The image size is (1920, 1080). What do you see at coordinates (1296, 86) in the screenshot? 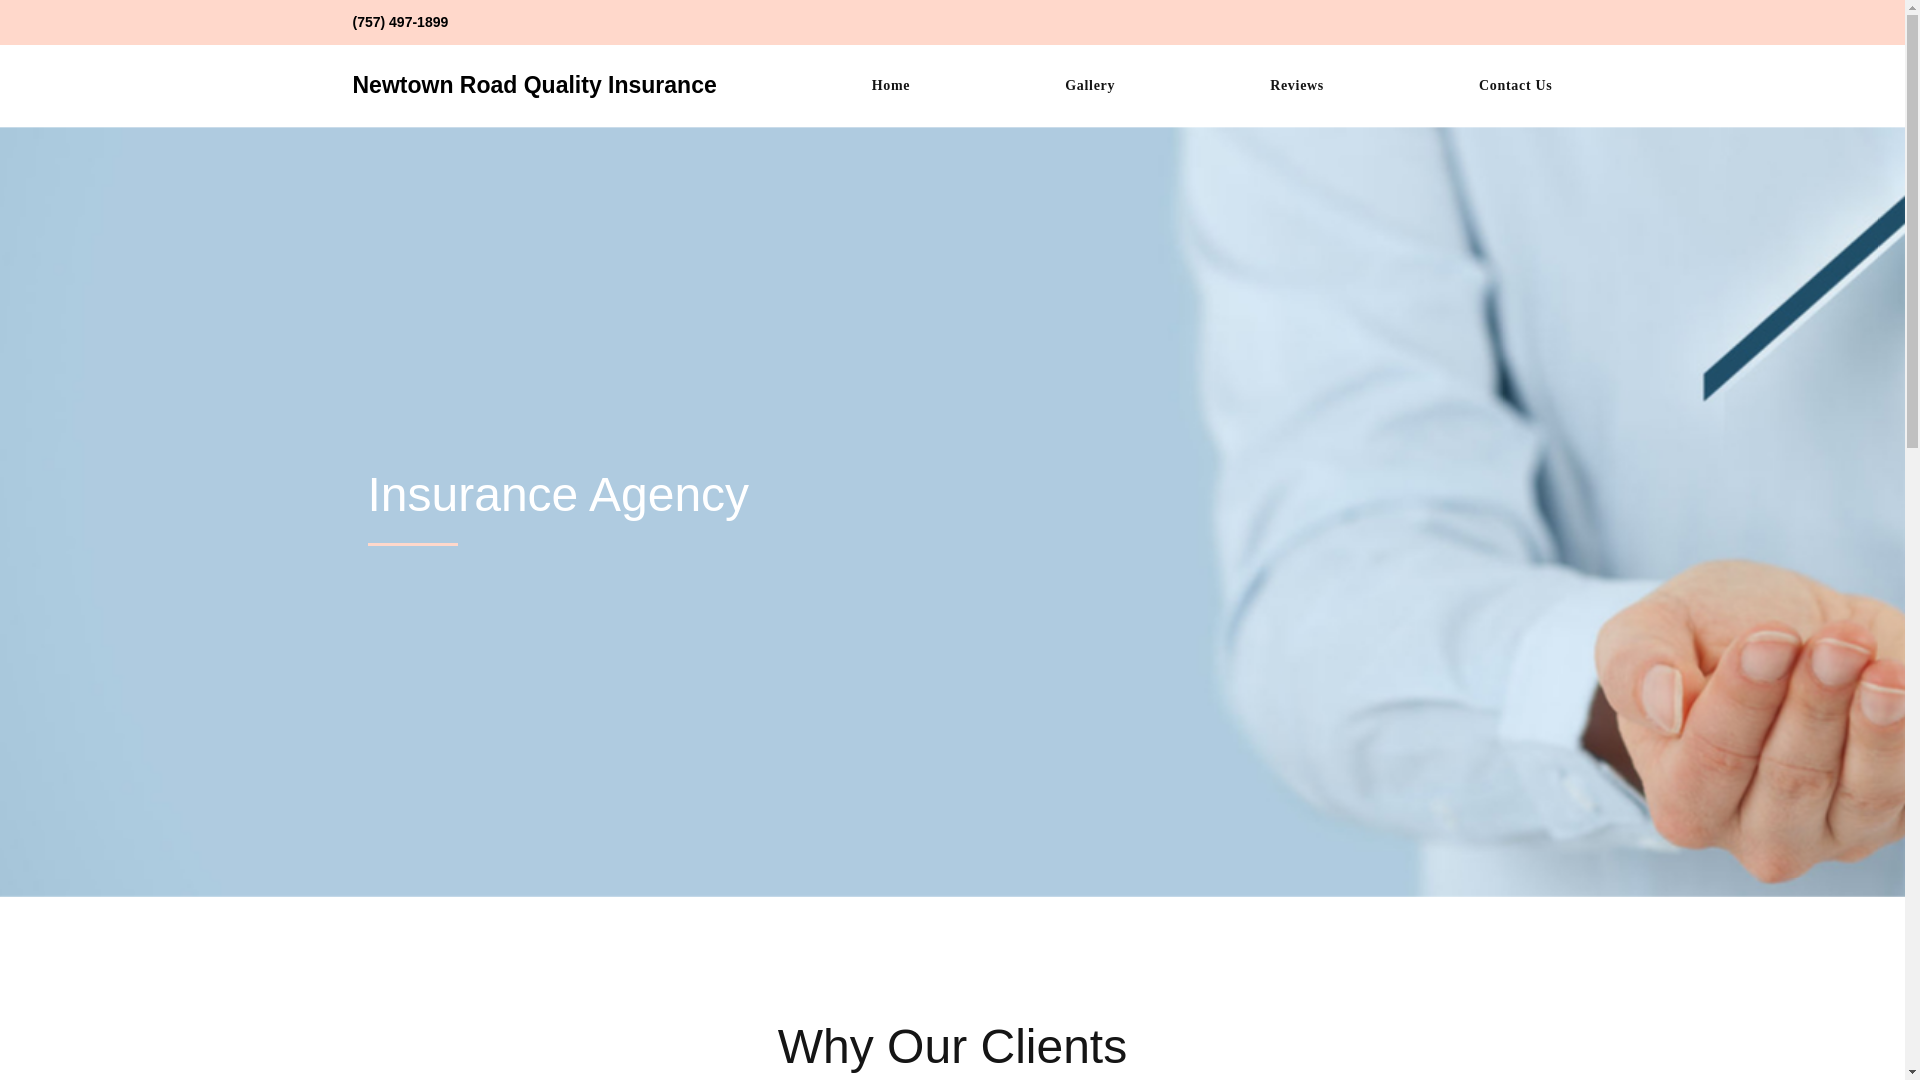
I see `Reviews` at bounding box center [1296, 86].